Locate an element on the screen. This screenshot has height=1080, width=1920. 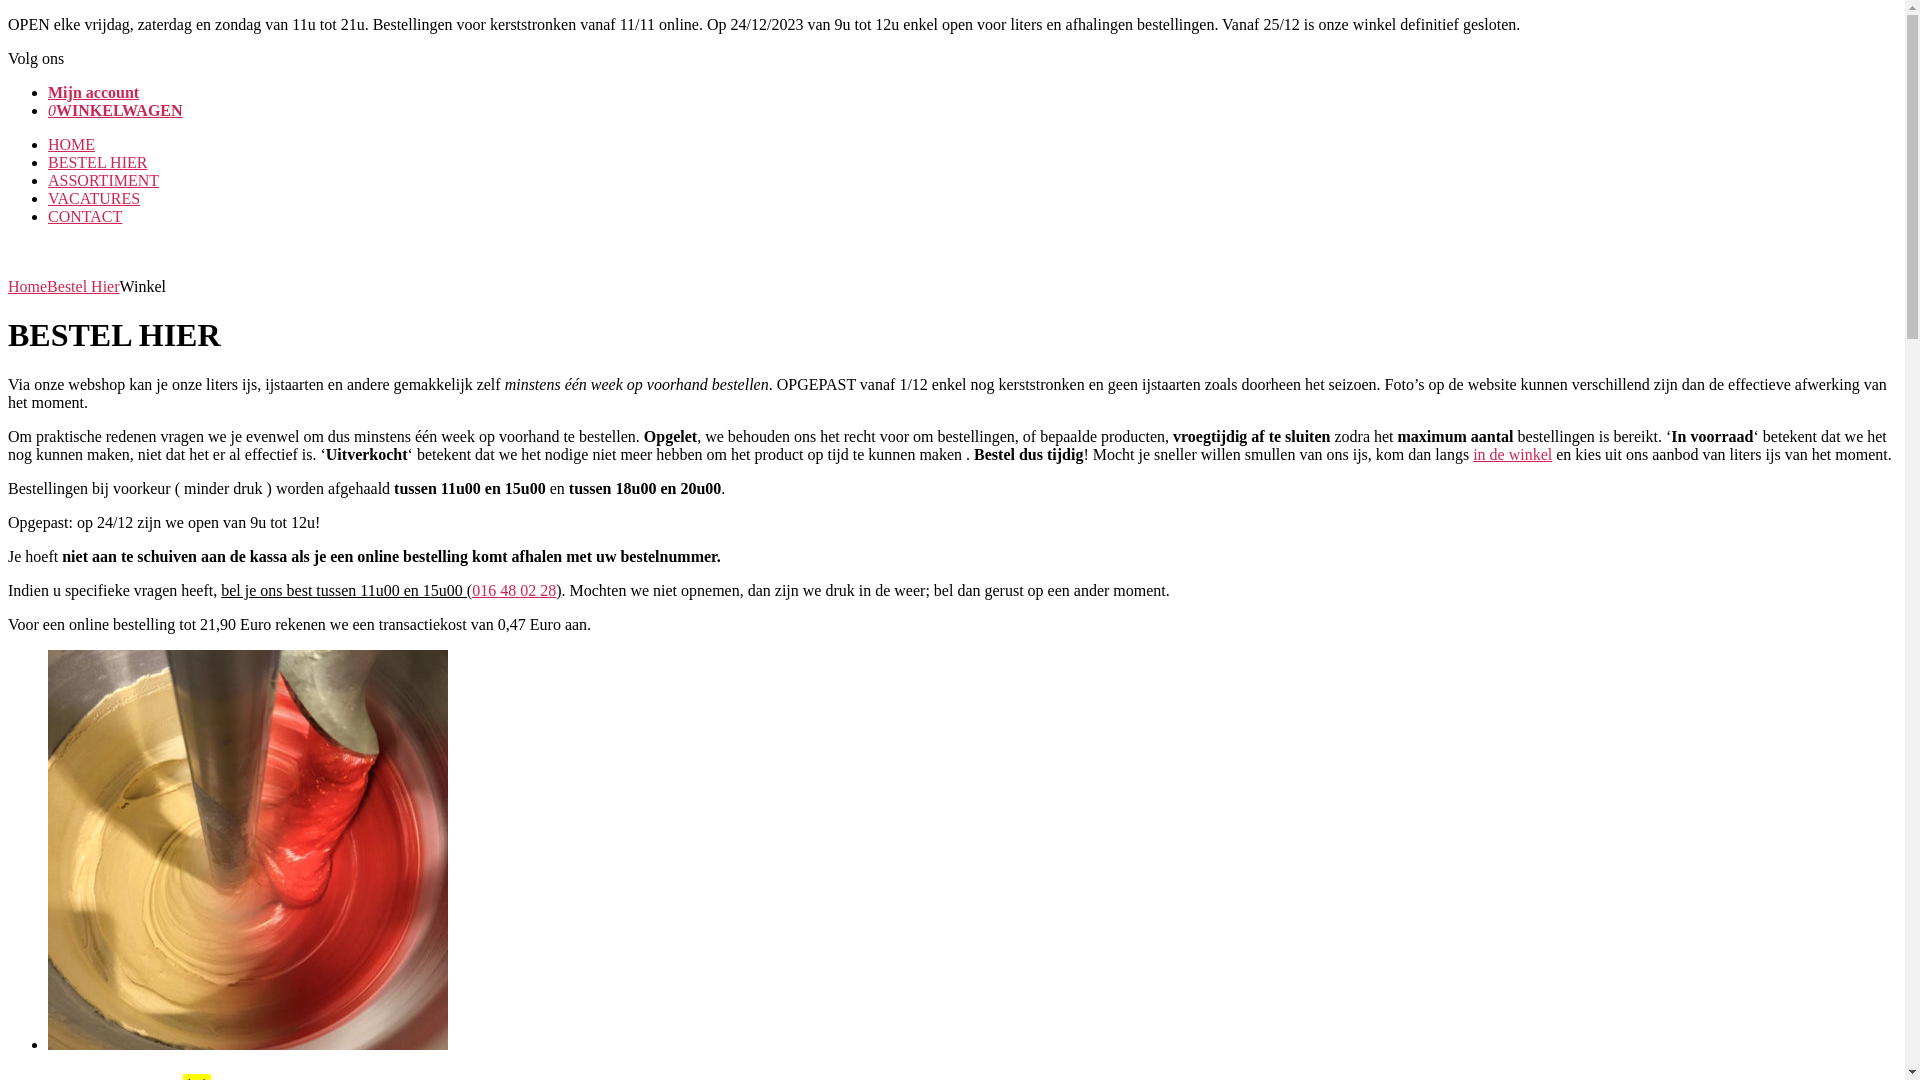
in de winkel is located at coordinates (1512, 454).